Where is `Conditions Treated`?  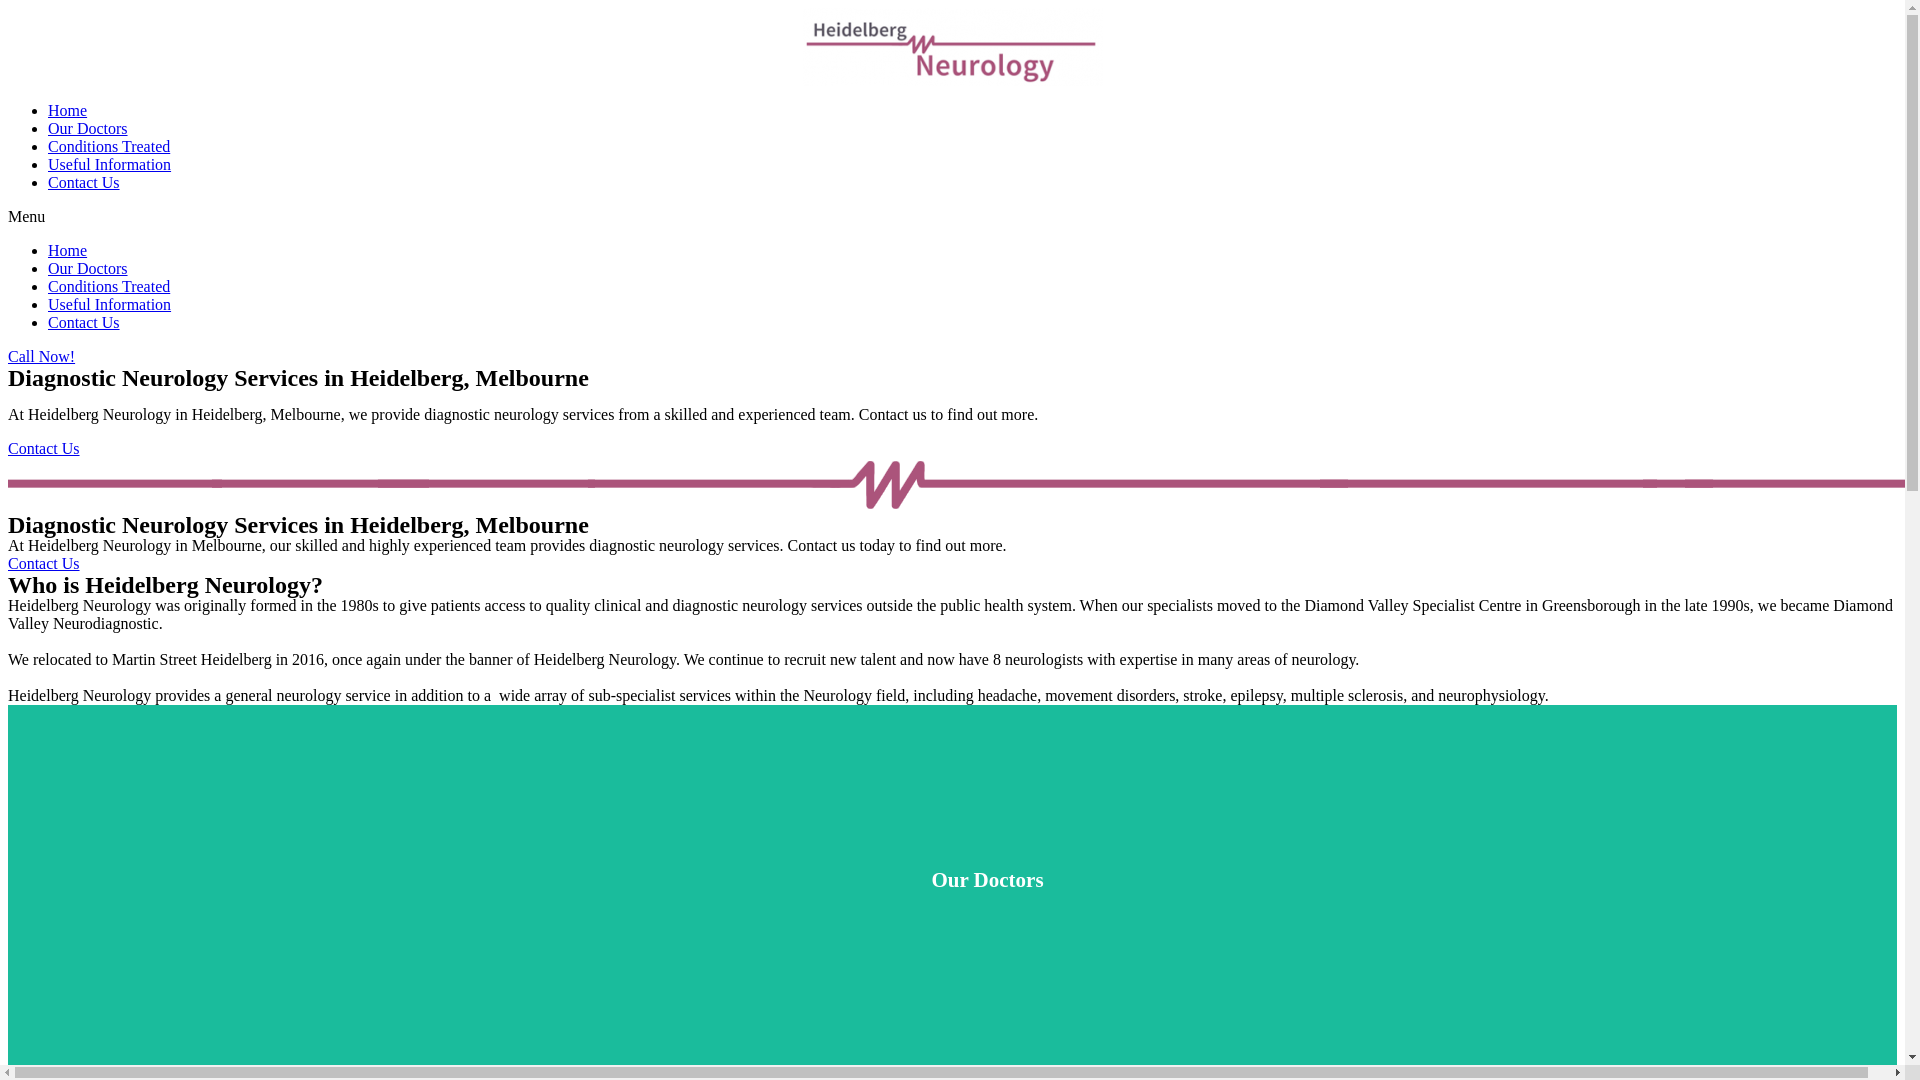
Conditions Treated is located at coordinates (109, 146).